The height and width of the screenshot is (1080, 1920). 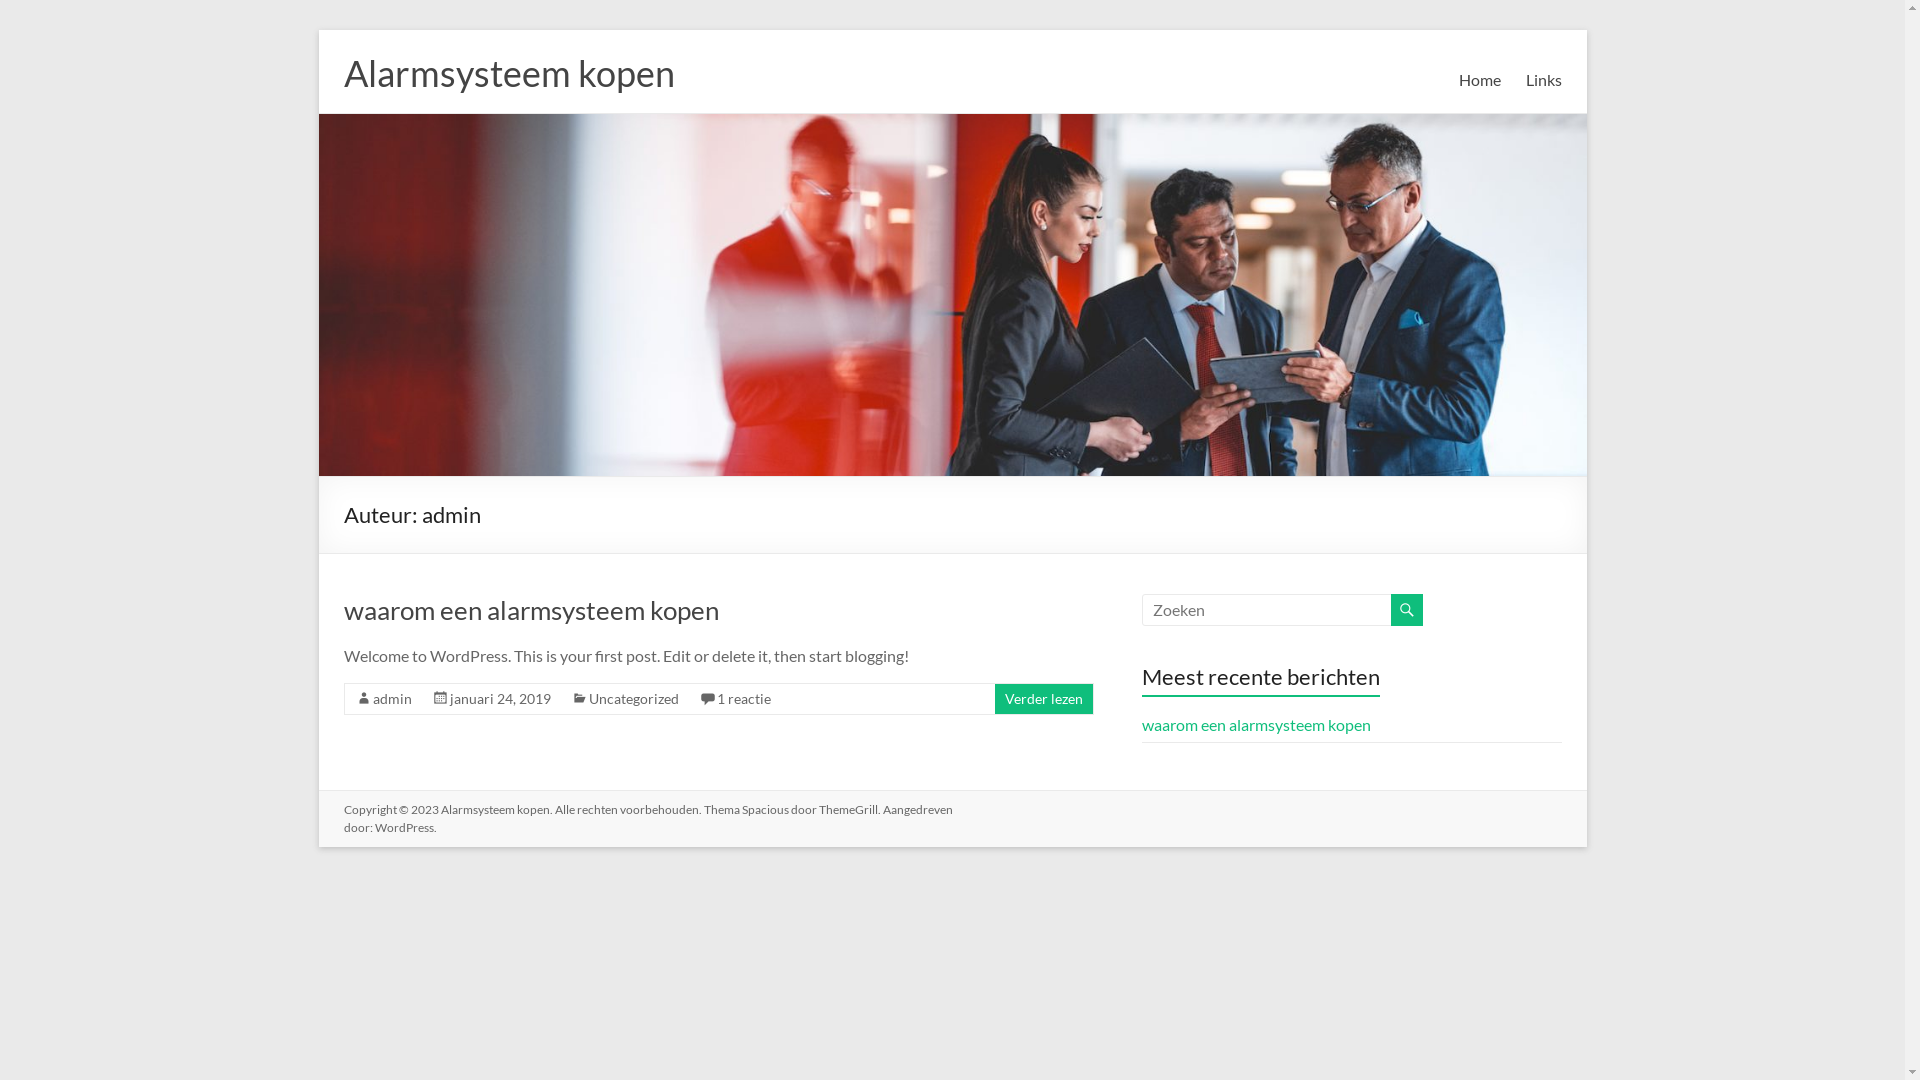 I want to click on Alarmsysteem kopen, so click(x=494, y=810).